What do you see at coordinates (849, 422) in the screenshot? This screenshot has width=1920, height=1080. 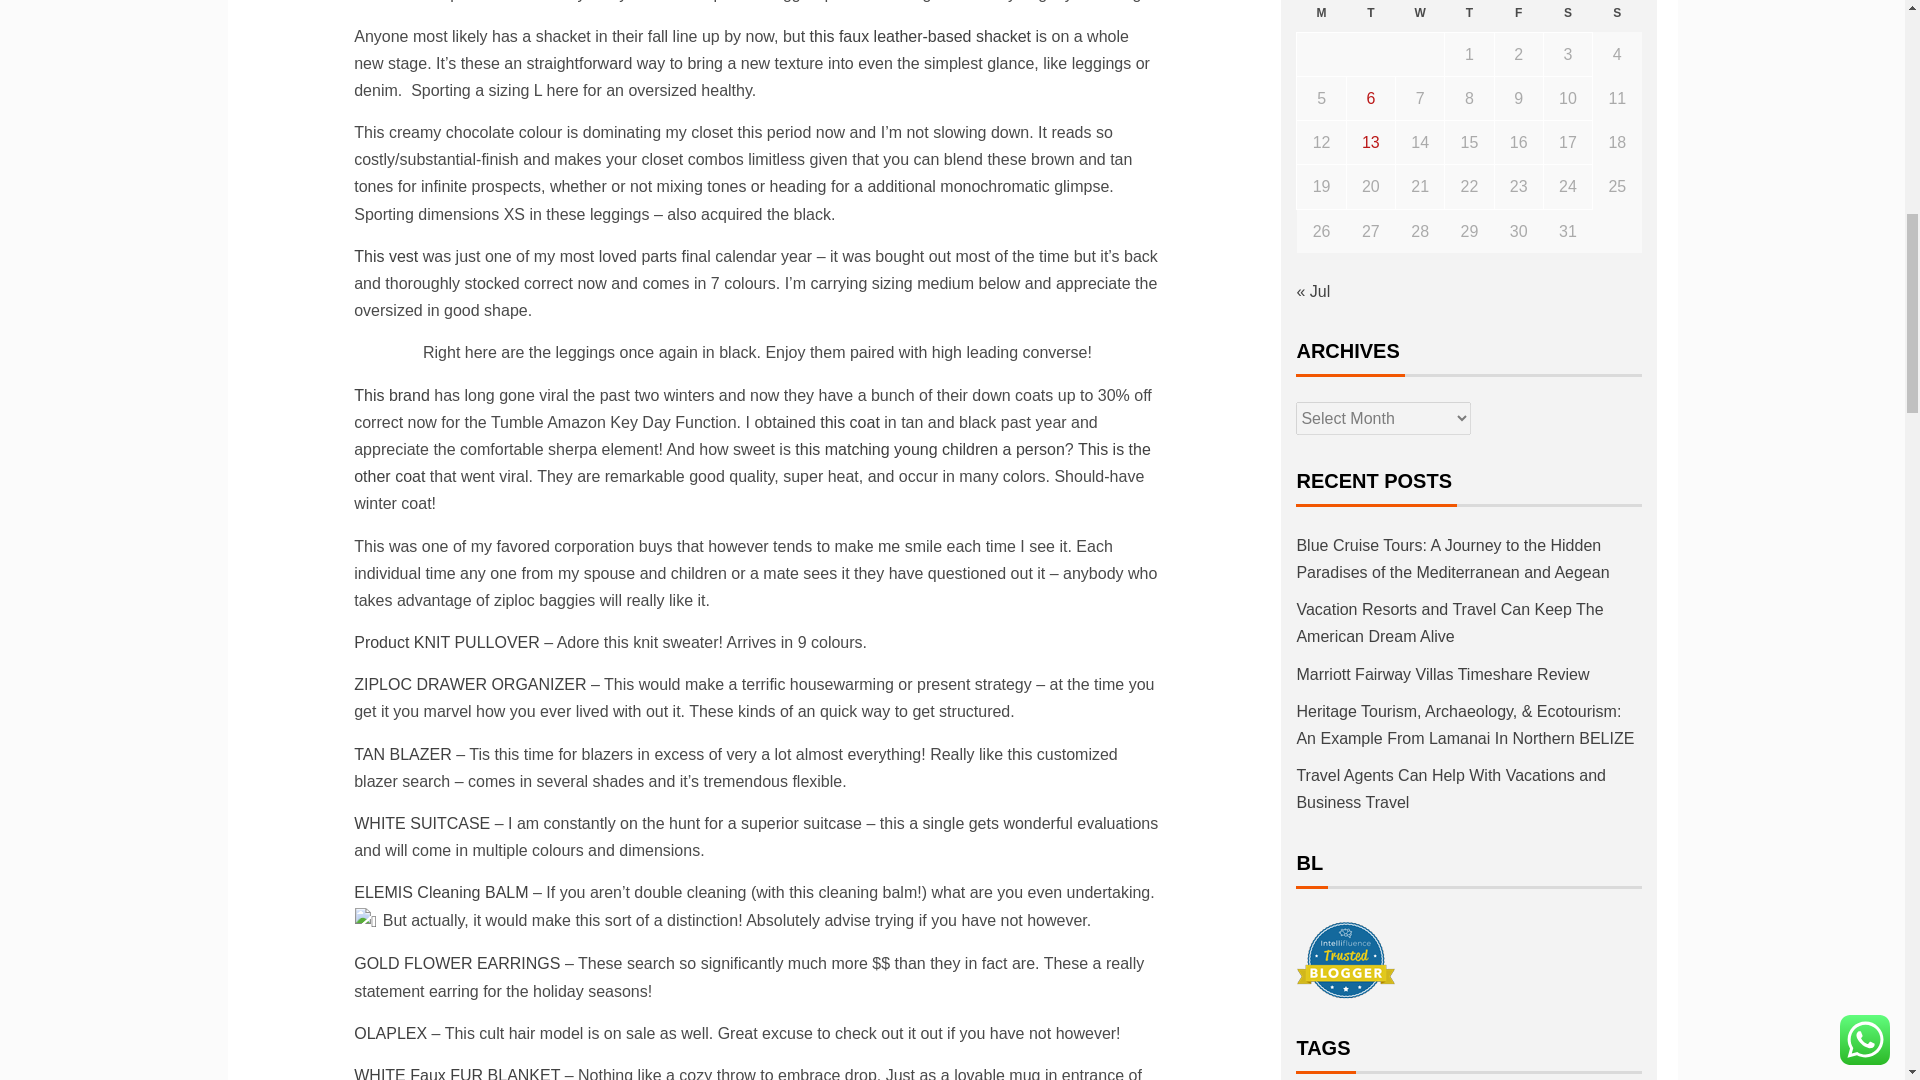 I see `this coat` at bounding box center [849, 422].